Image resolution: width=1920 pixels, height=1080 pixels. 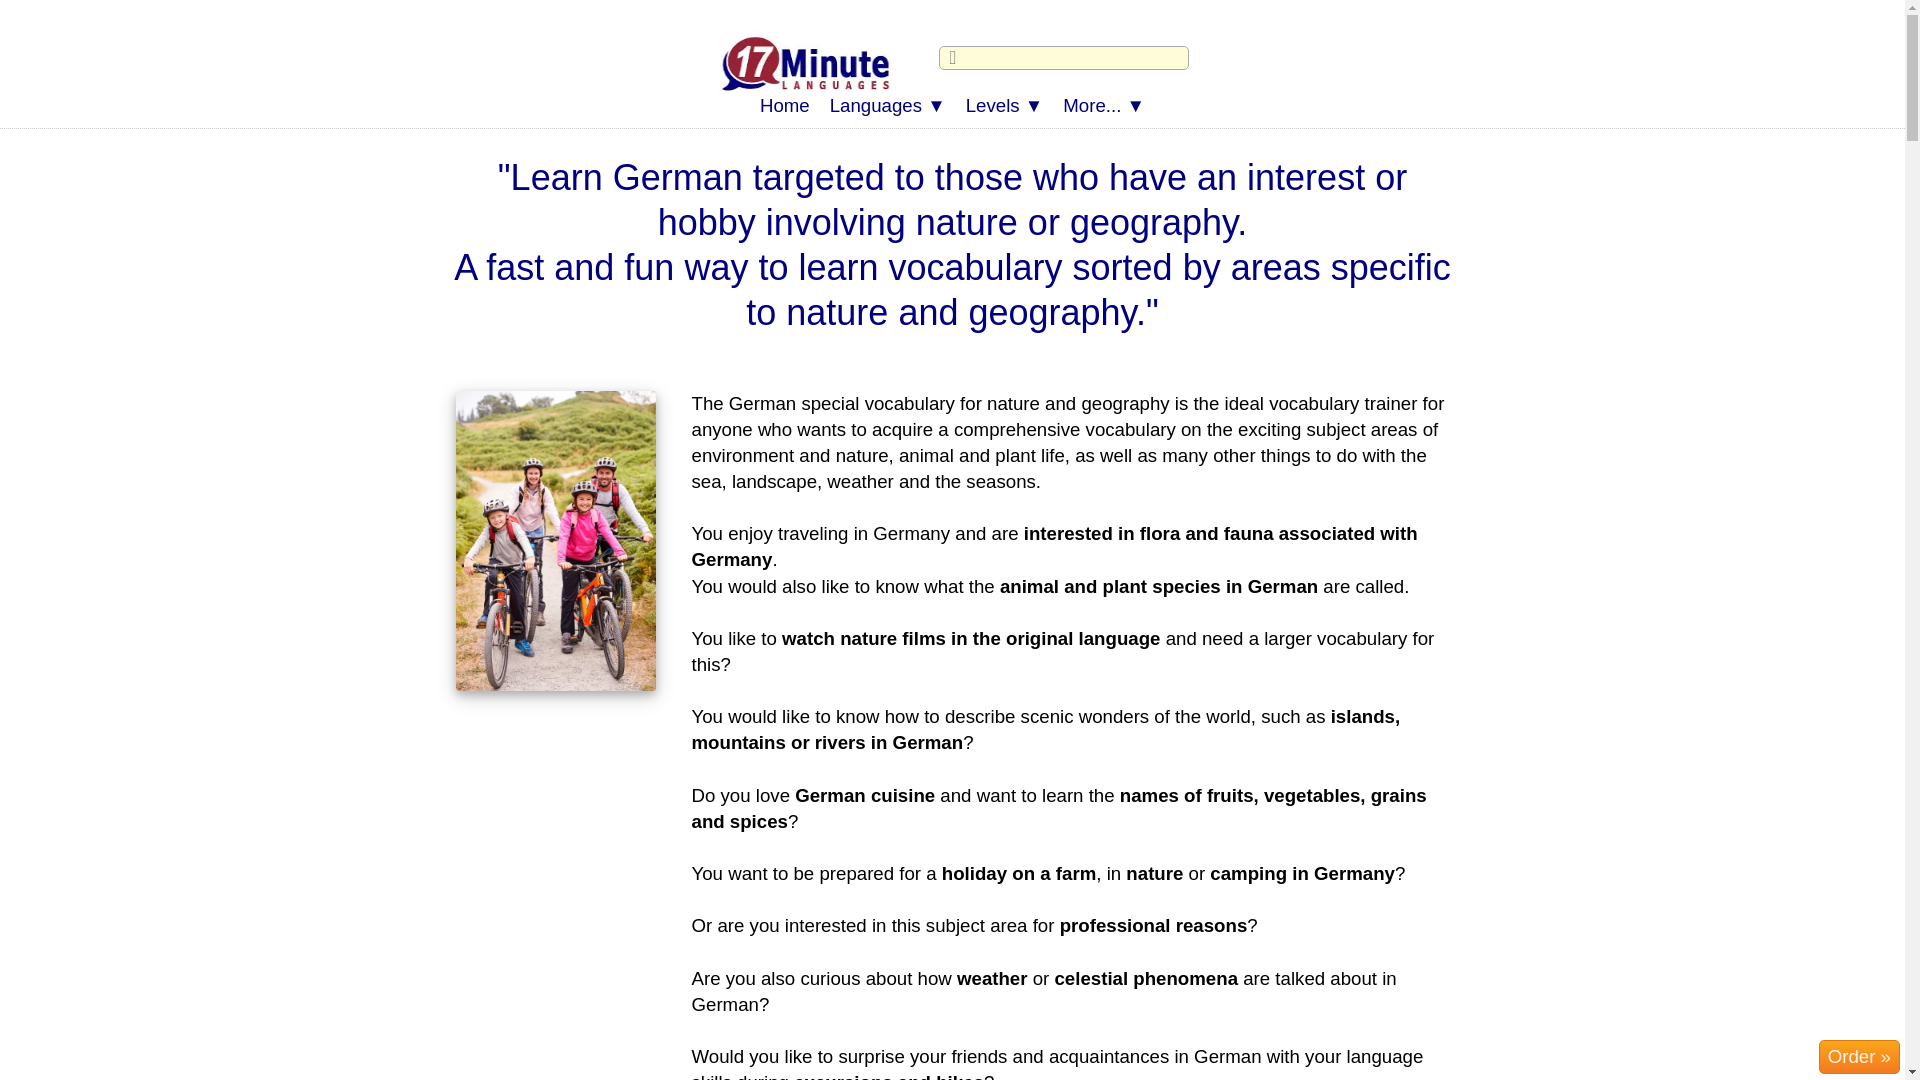 I want to click on Languages, so click(x=888, y=106).